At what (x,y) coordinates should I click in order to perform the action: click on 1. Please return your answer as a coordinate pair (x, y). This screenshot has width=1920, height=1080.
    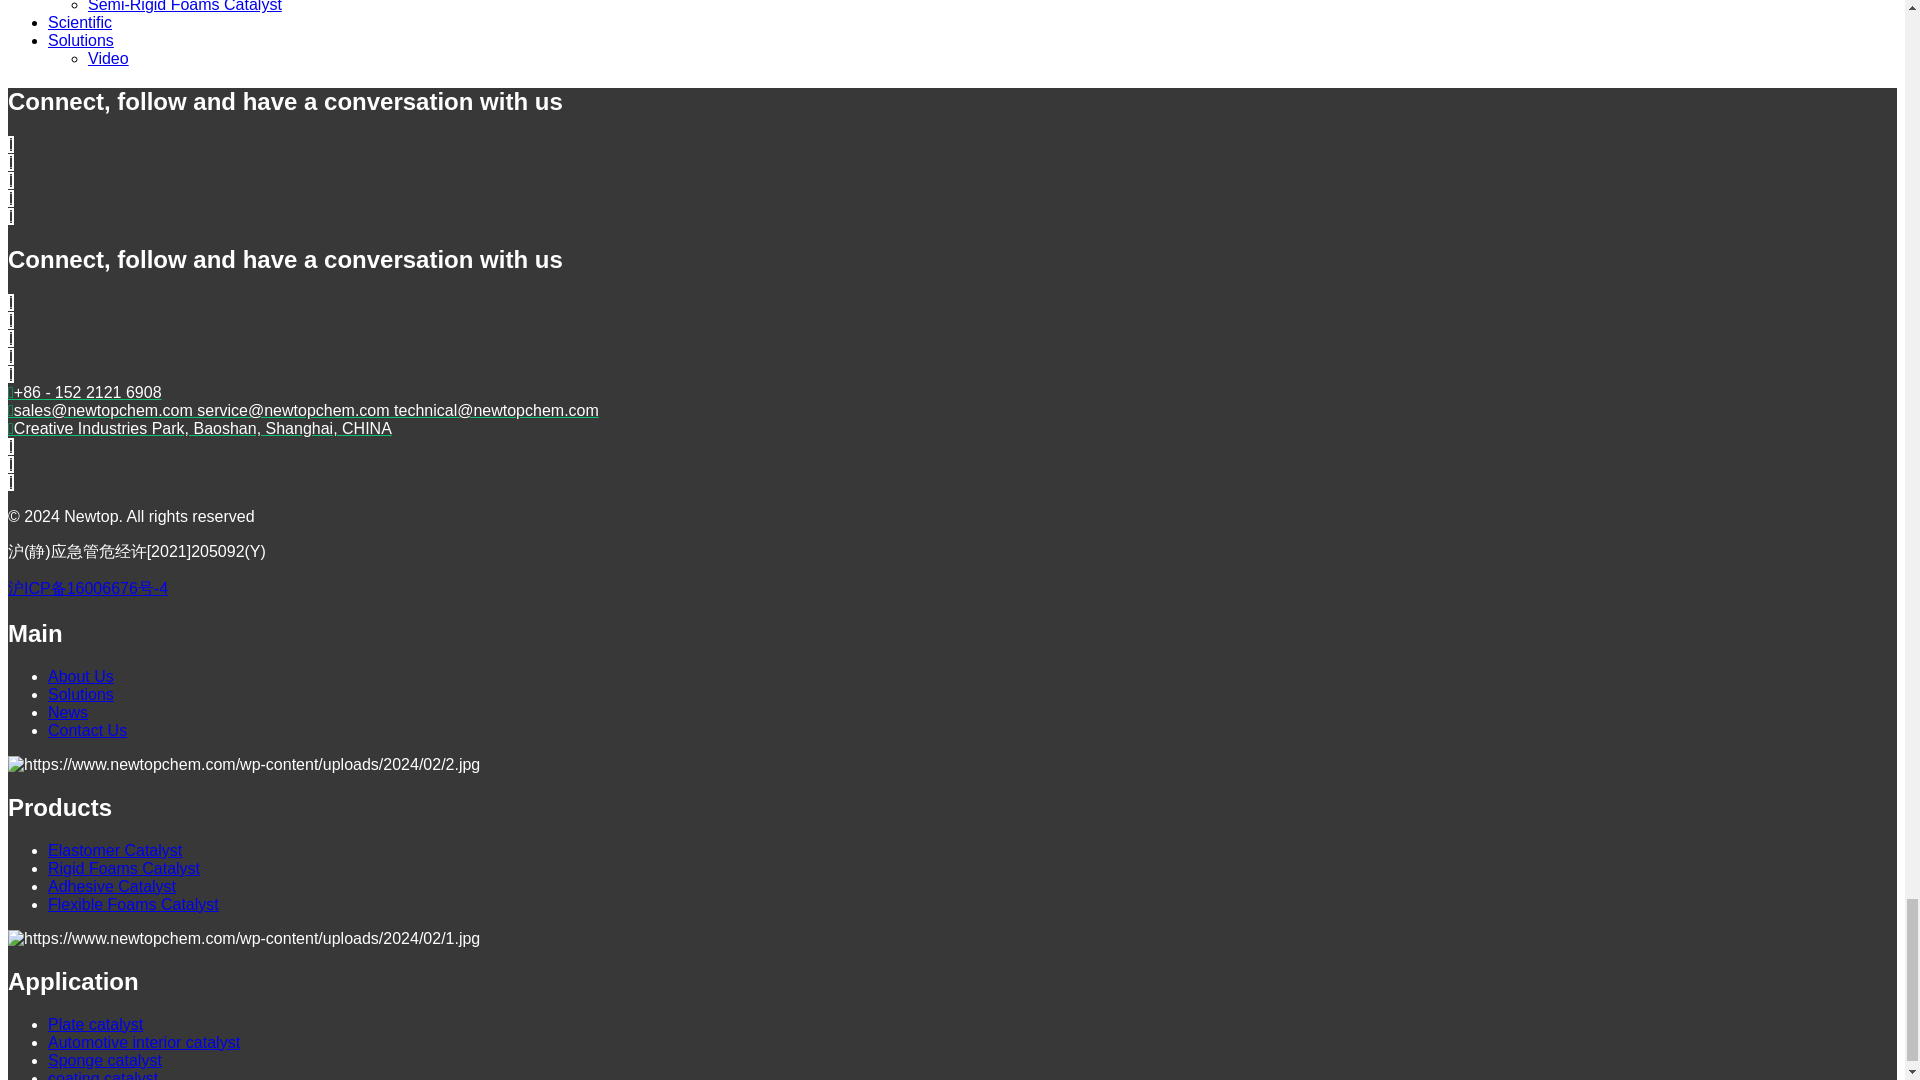
    Looking at the image, I should click on (244, 938).